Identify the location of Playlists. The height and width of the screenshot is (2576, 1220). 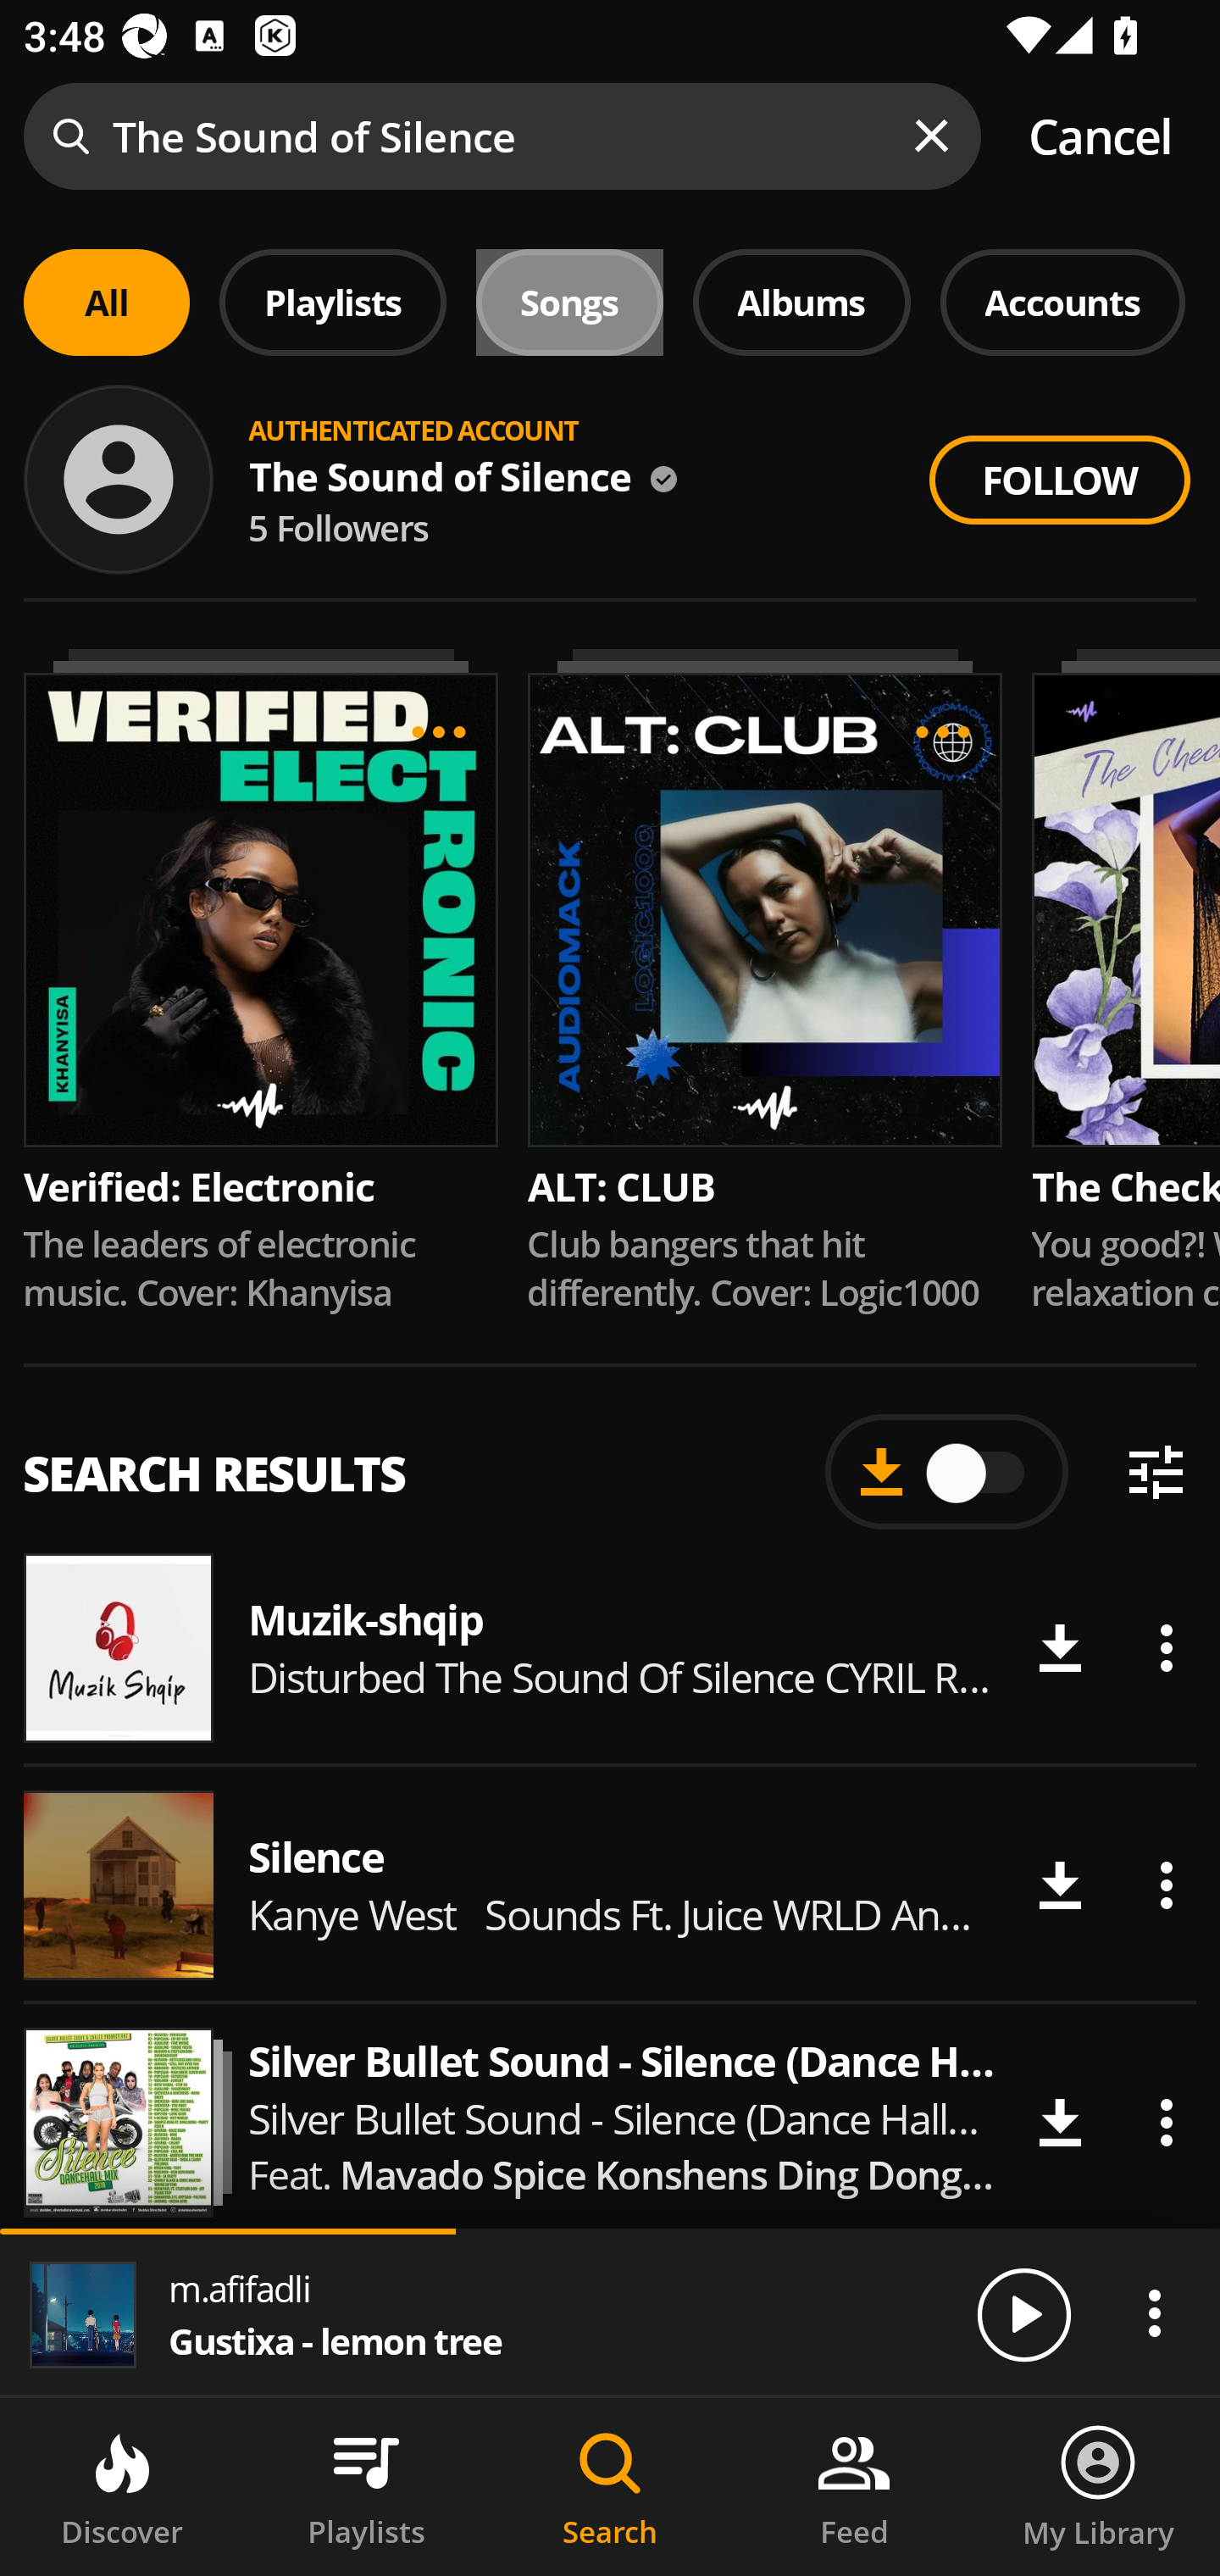
(333, 302).